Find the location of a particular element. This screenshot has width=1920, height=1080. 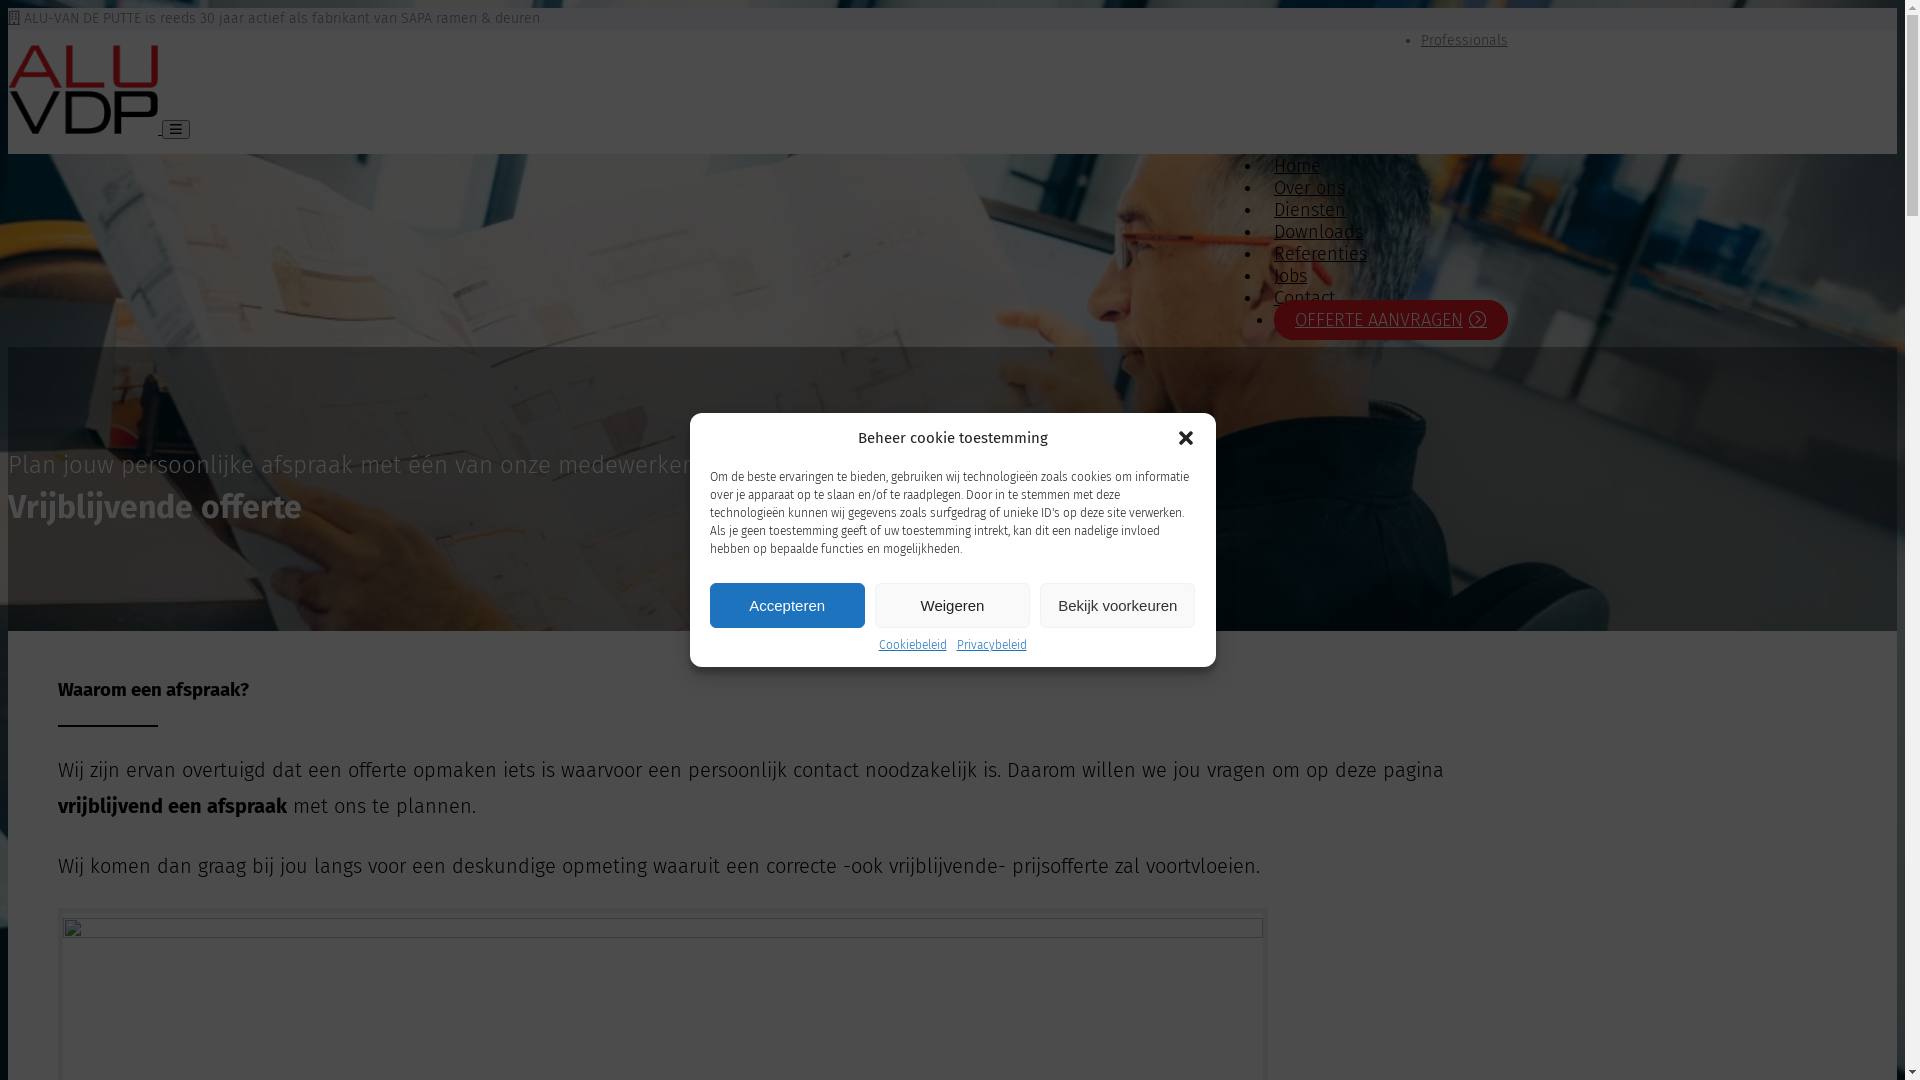

Bekijk voorkeuren is located at coordinates (1118, 606).